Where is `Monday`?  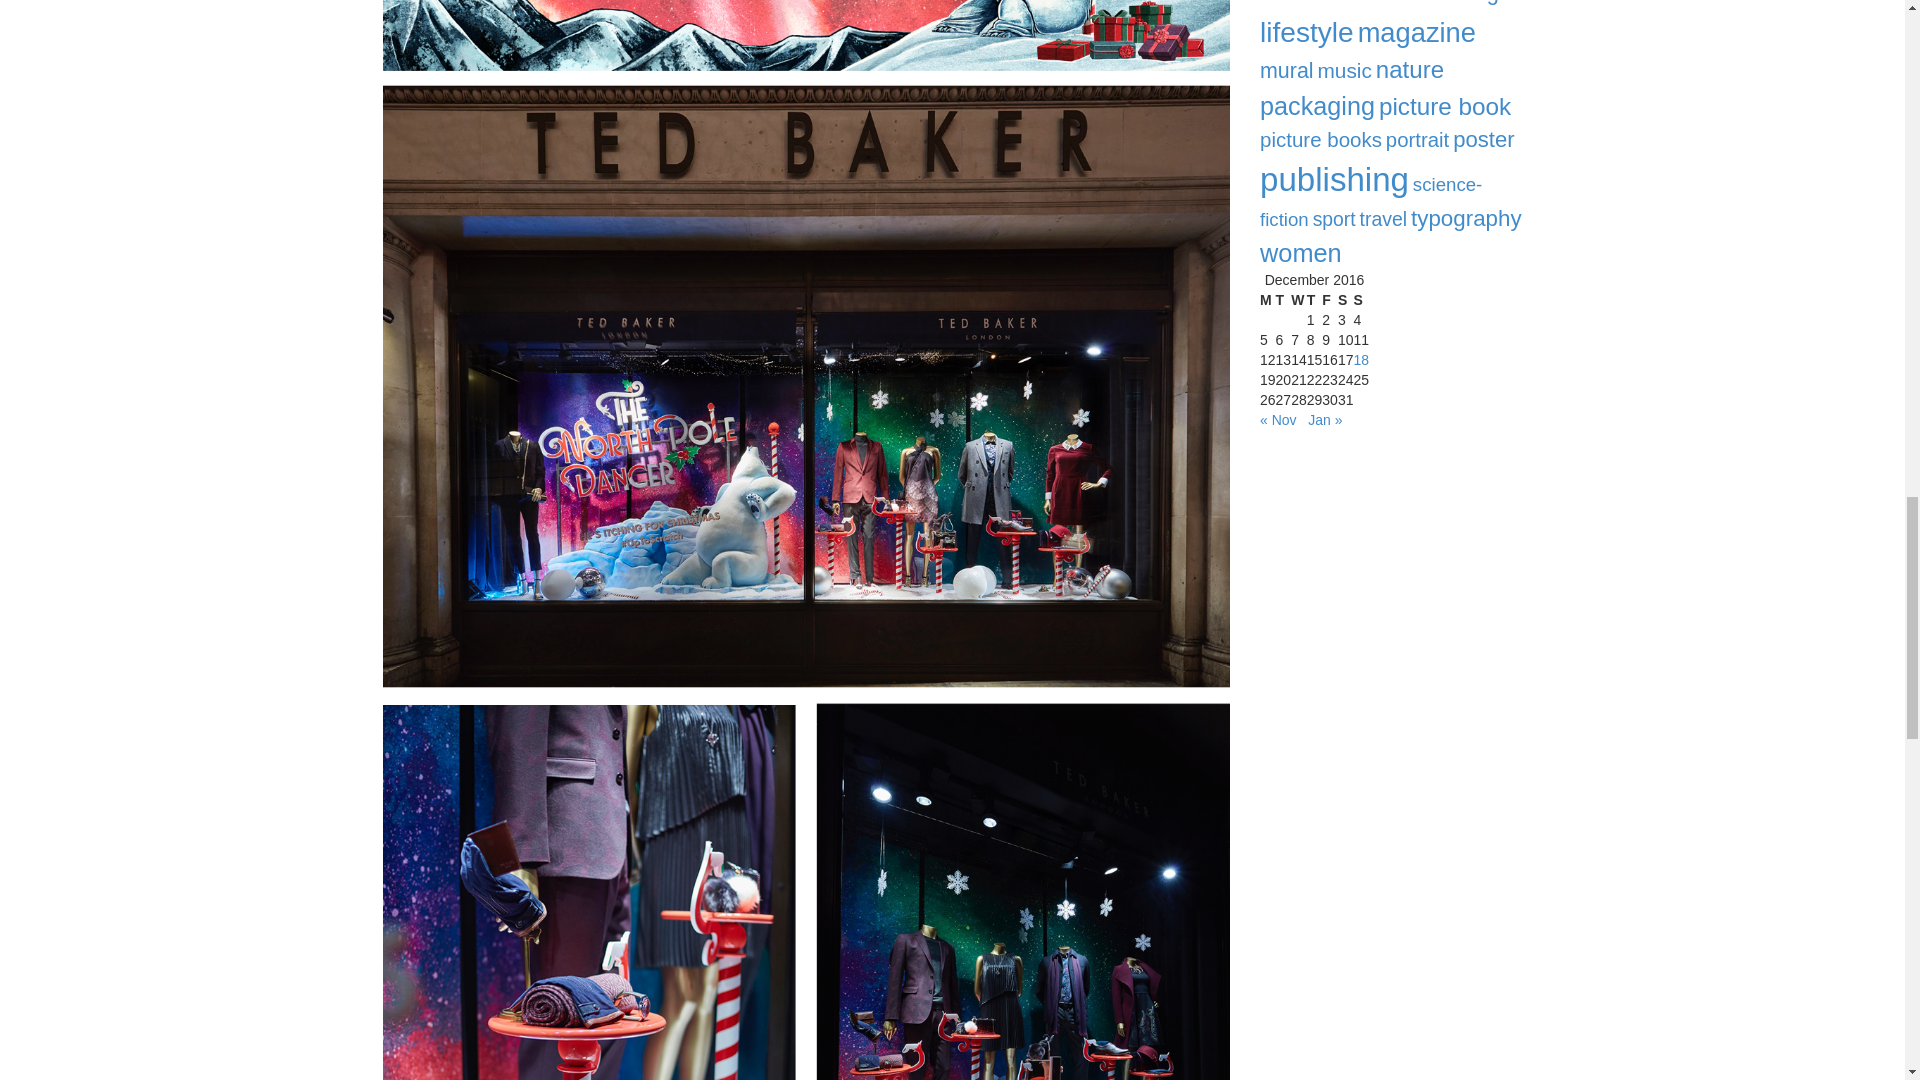 Monday is located at coordinates (1268, 300).